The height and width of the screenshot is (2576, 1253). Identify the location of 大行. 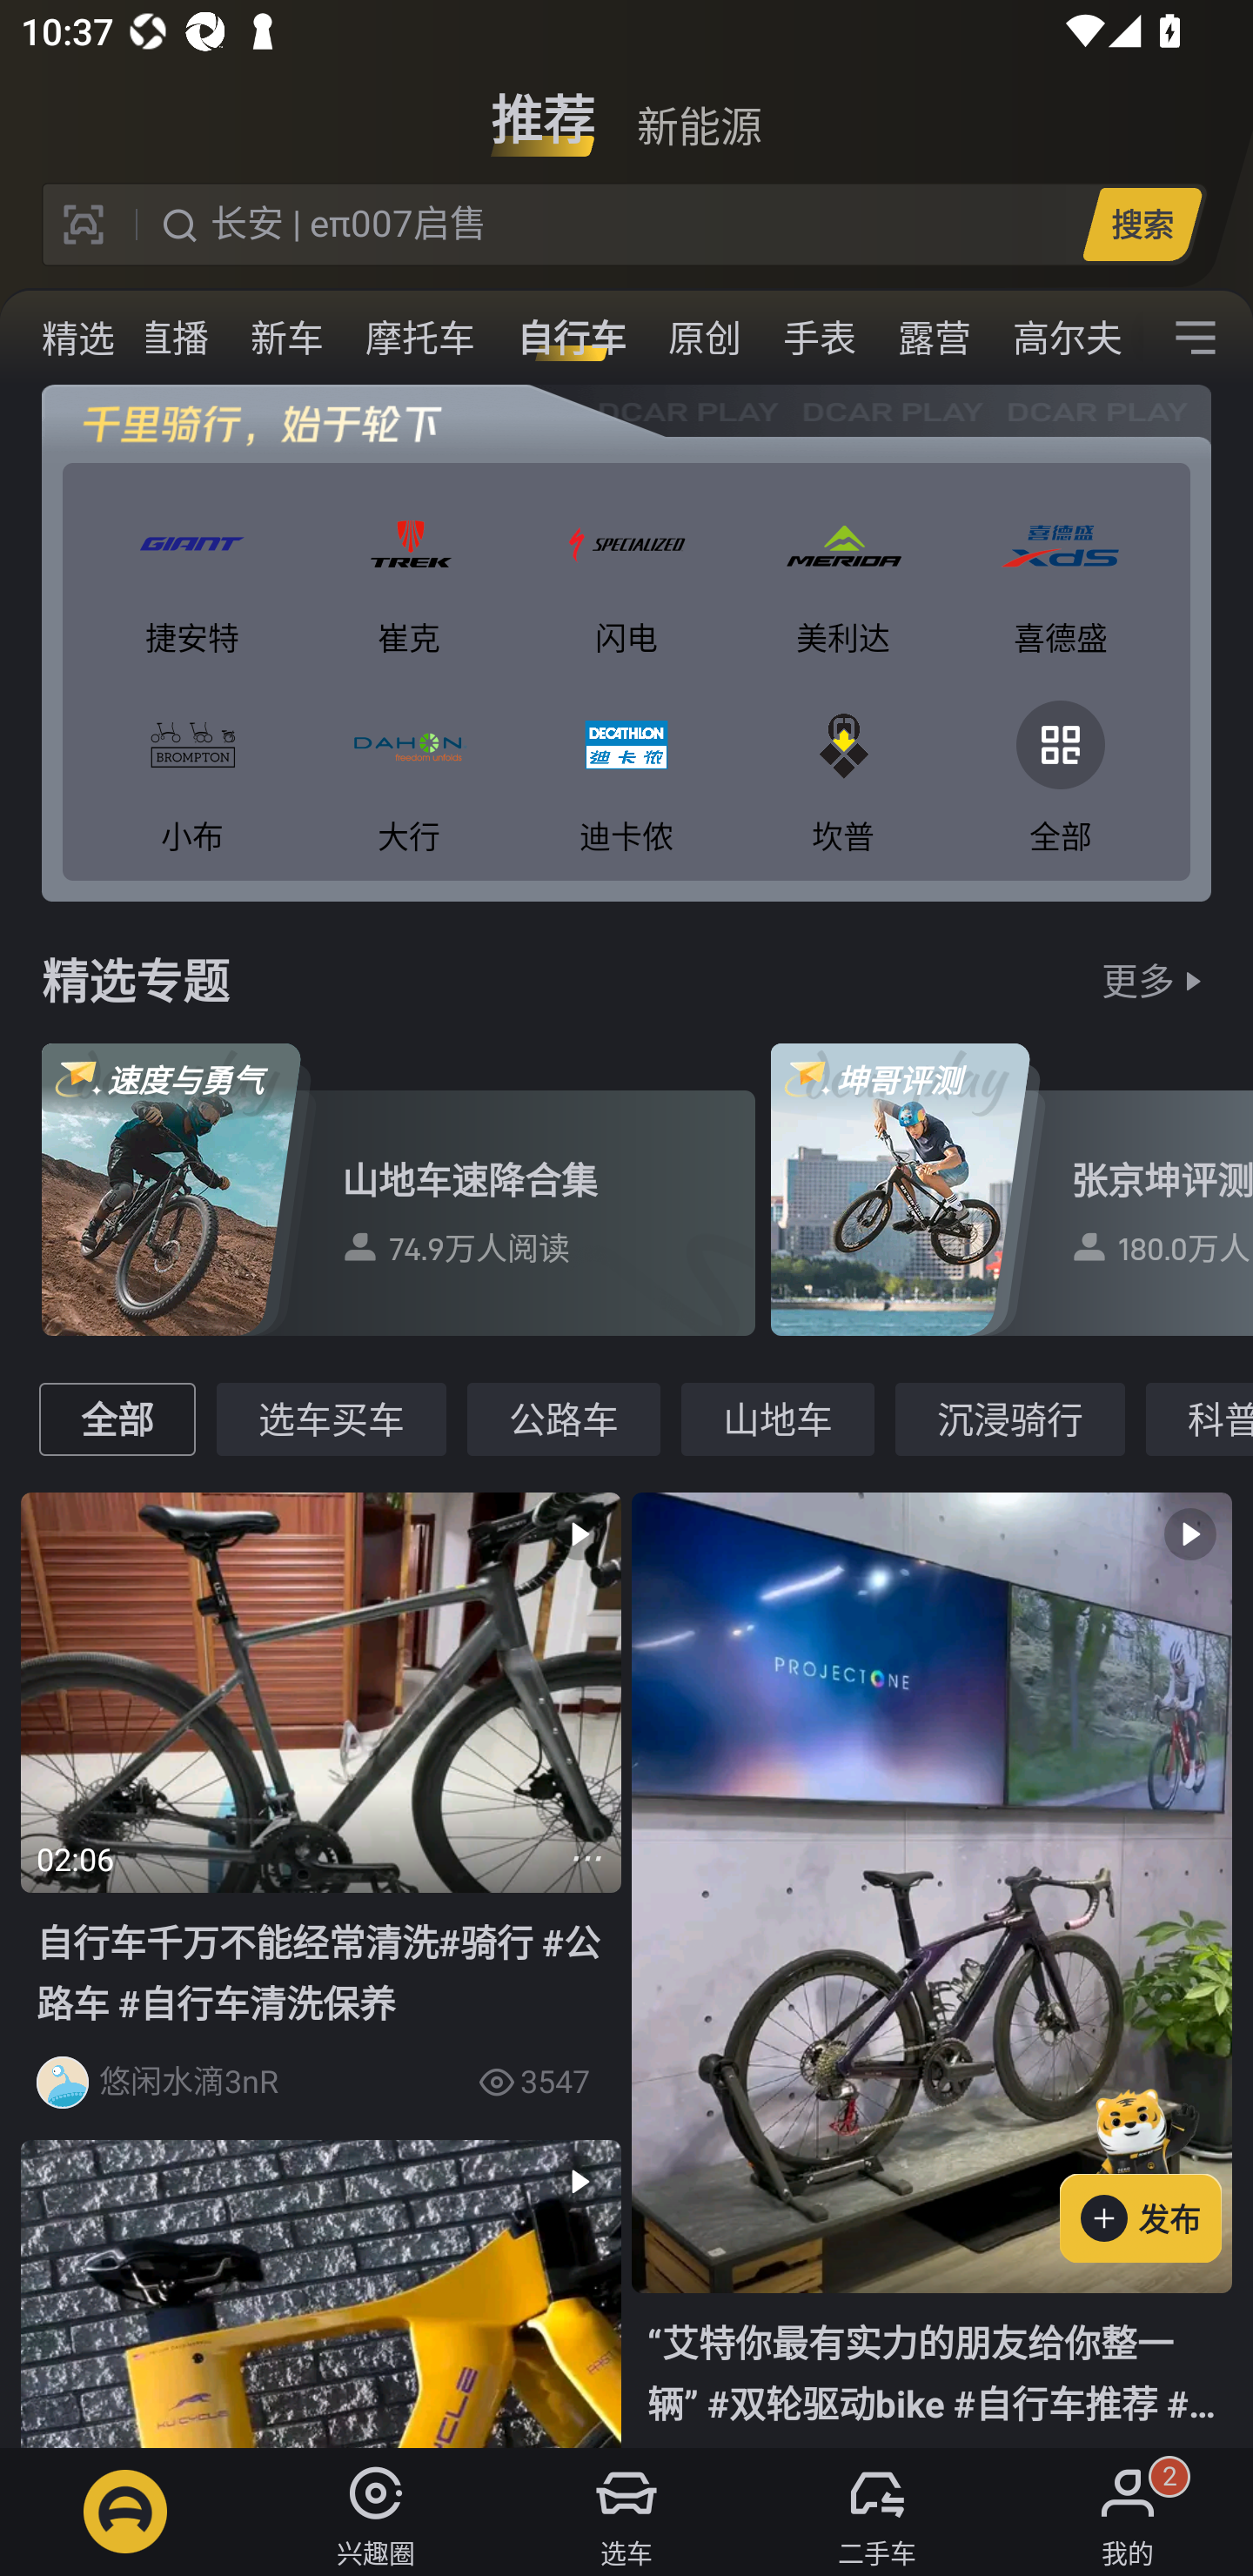
(409, 771).